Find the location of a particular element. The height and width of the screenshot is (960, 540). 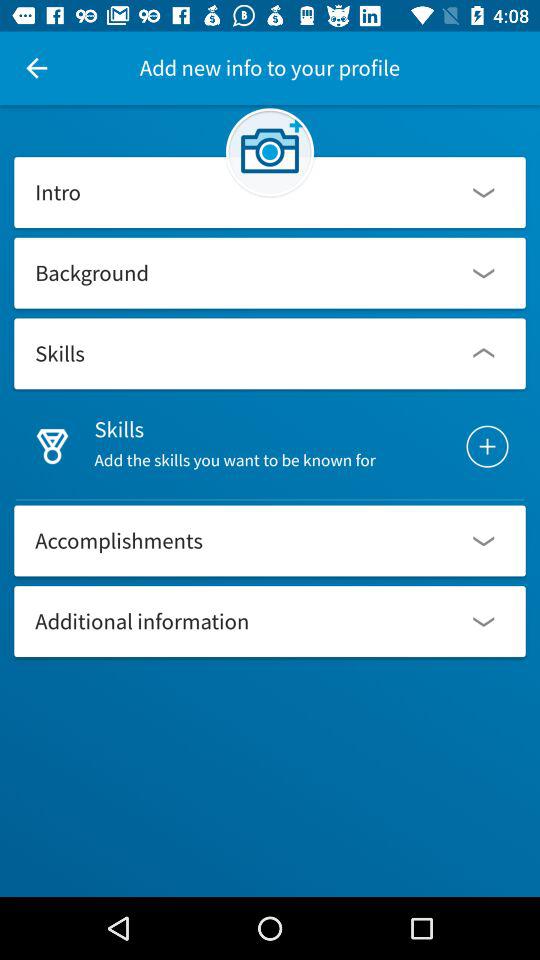

click on camera symbol is located at coordinates (270, 152).